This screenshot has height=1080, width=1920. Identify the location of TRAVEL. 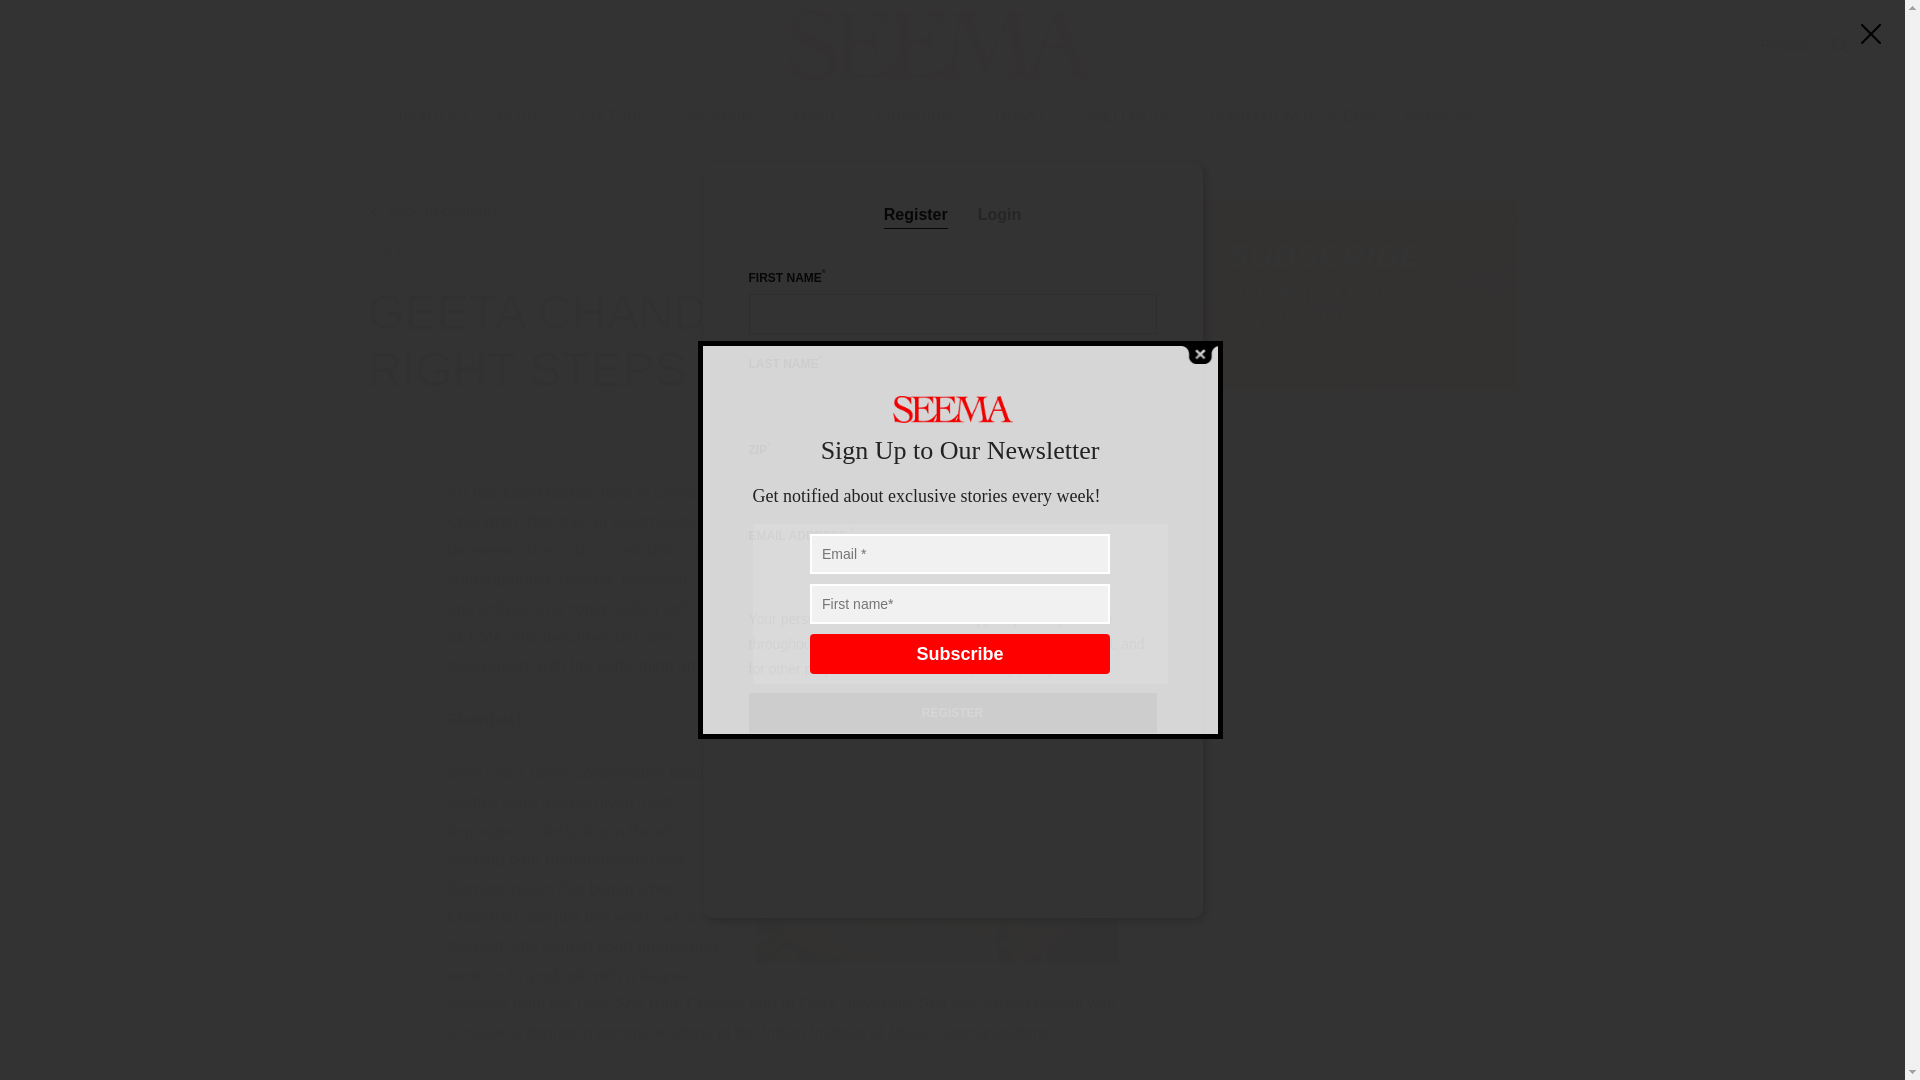
(1026, 116).